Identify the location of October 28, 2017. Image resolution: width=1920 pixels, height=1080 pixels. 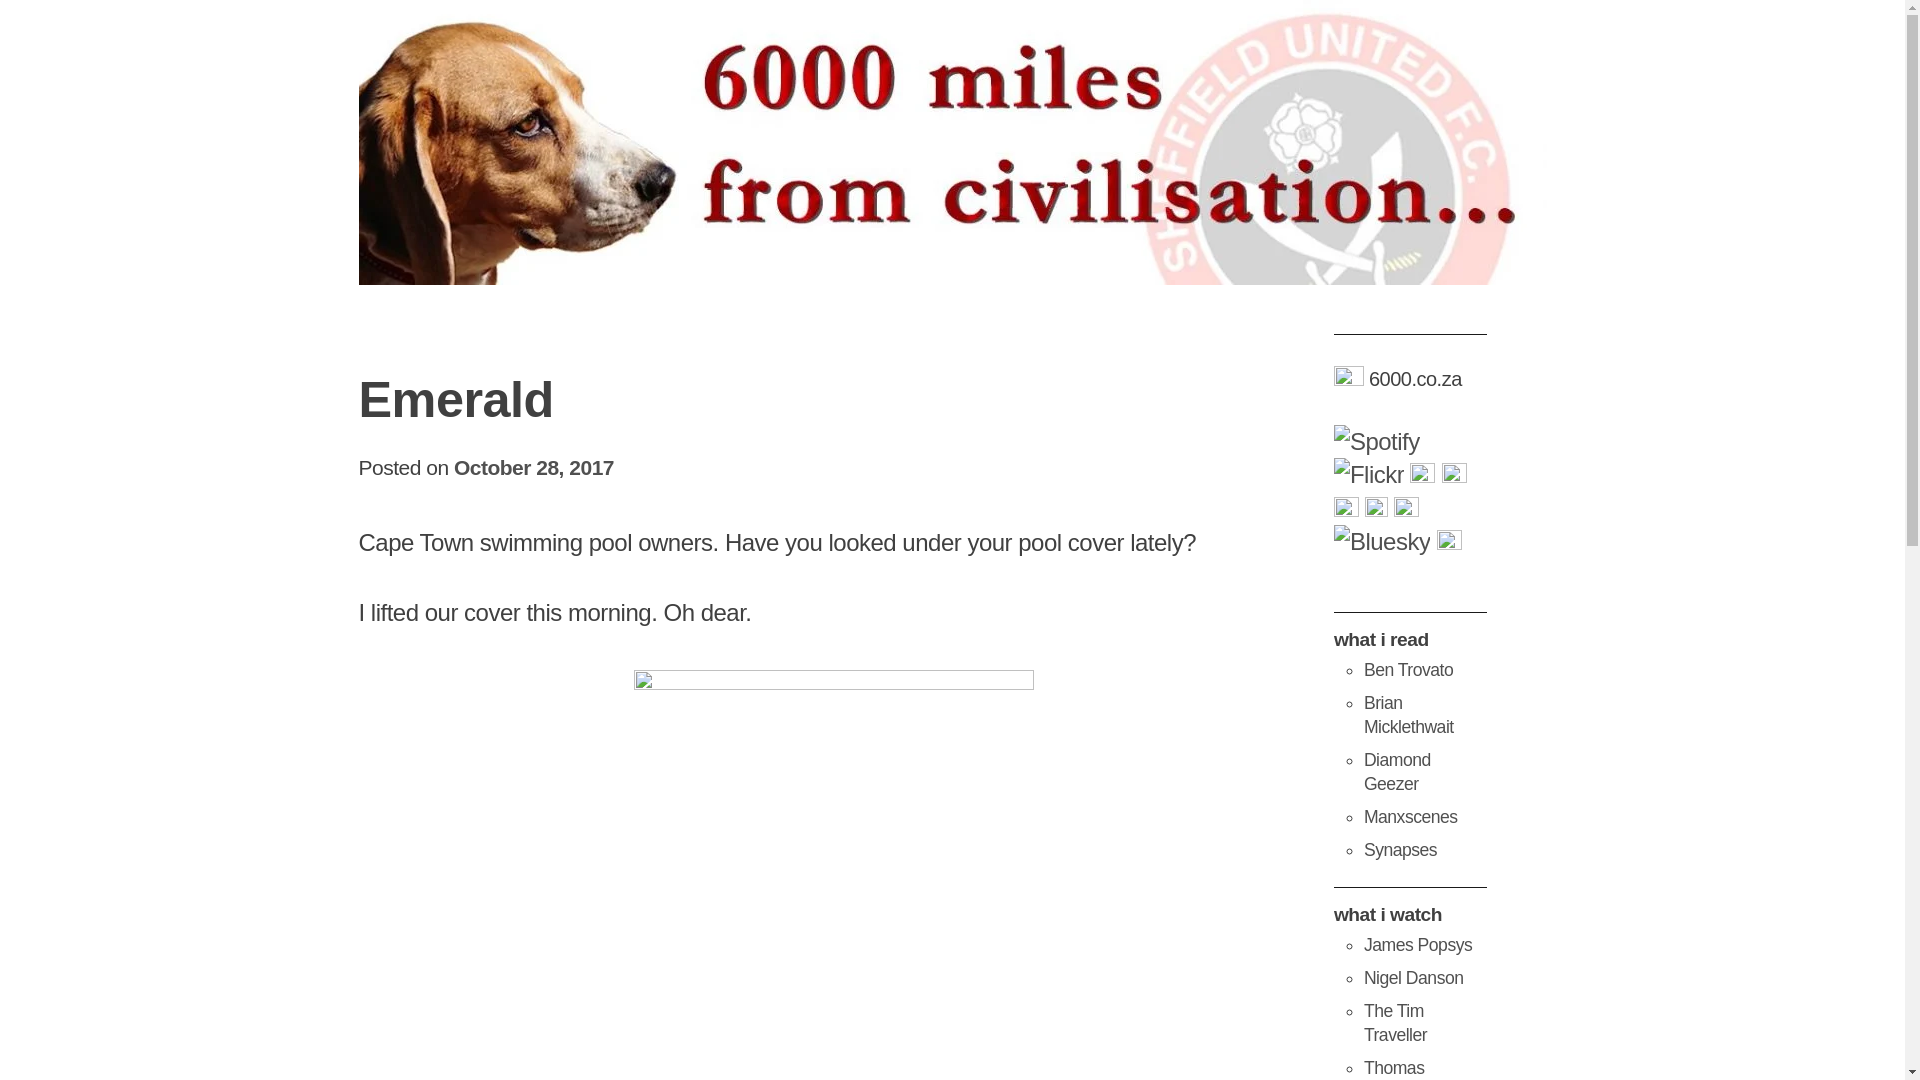
(534, 467).